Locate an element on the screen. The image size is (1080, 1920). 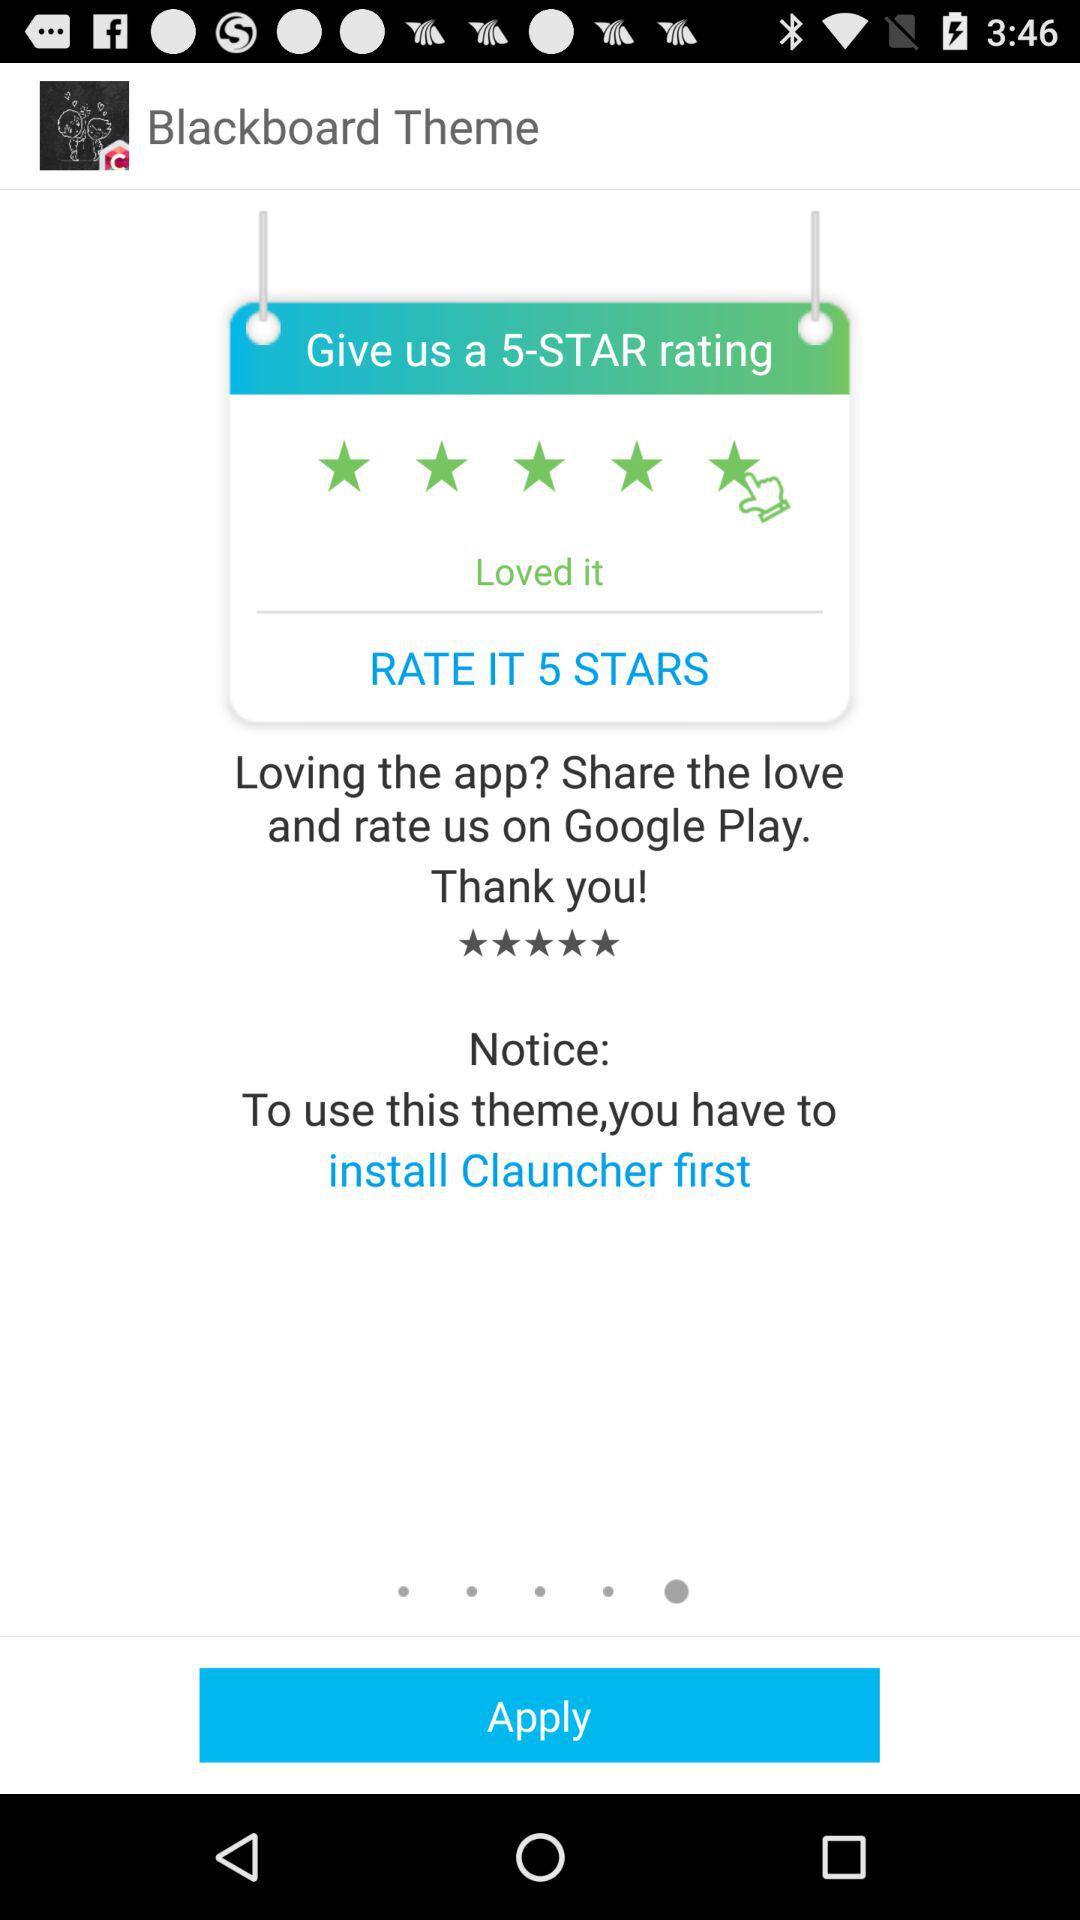
scroll until install clauncher first app is located at coordinates (539, 1168).